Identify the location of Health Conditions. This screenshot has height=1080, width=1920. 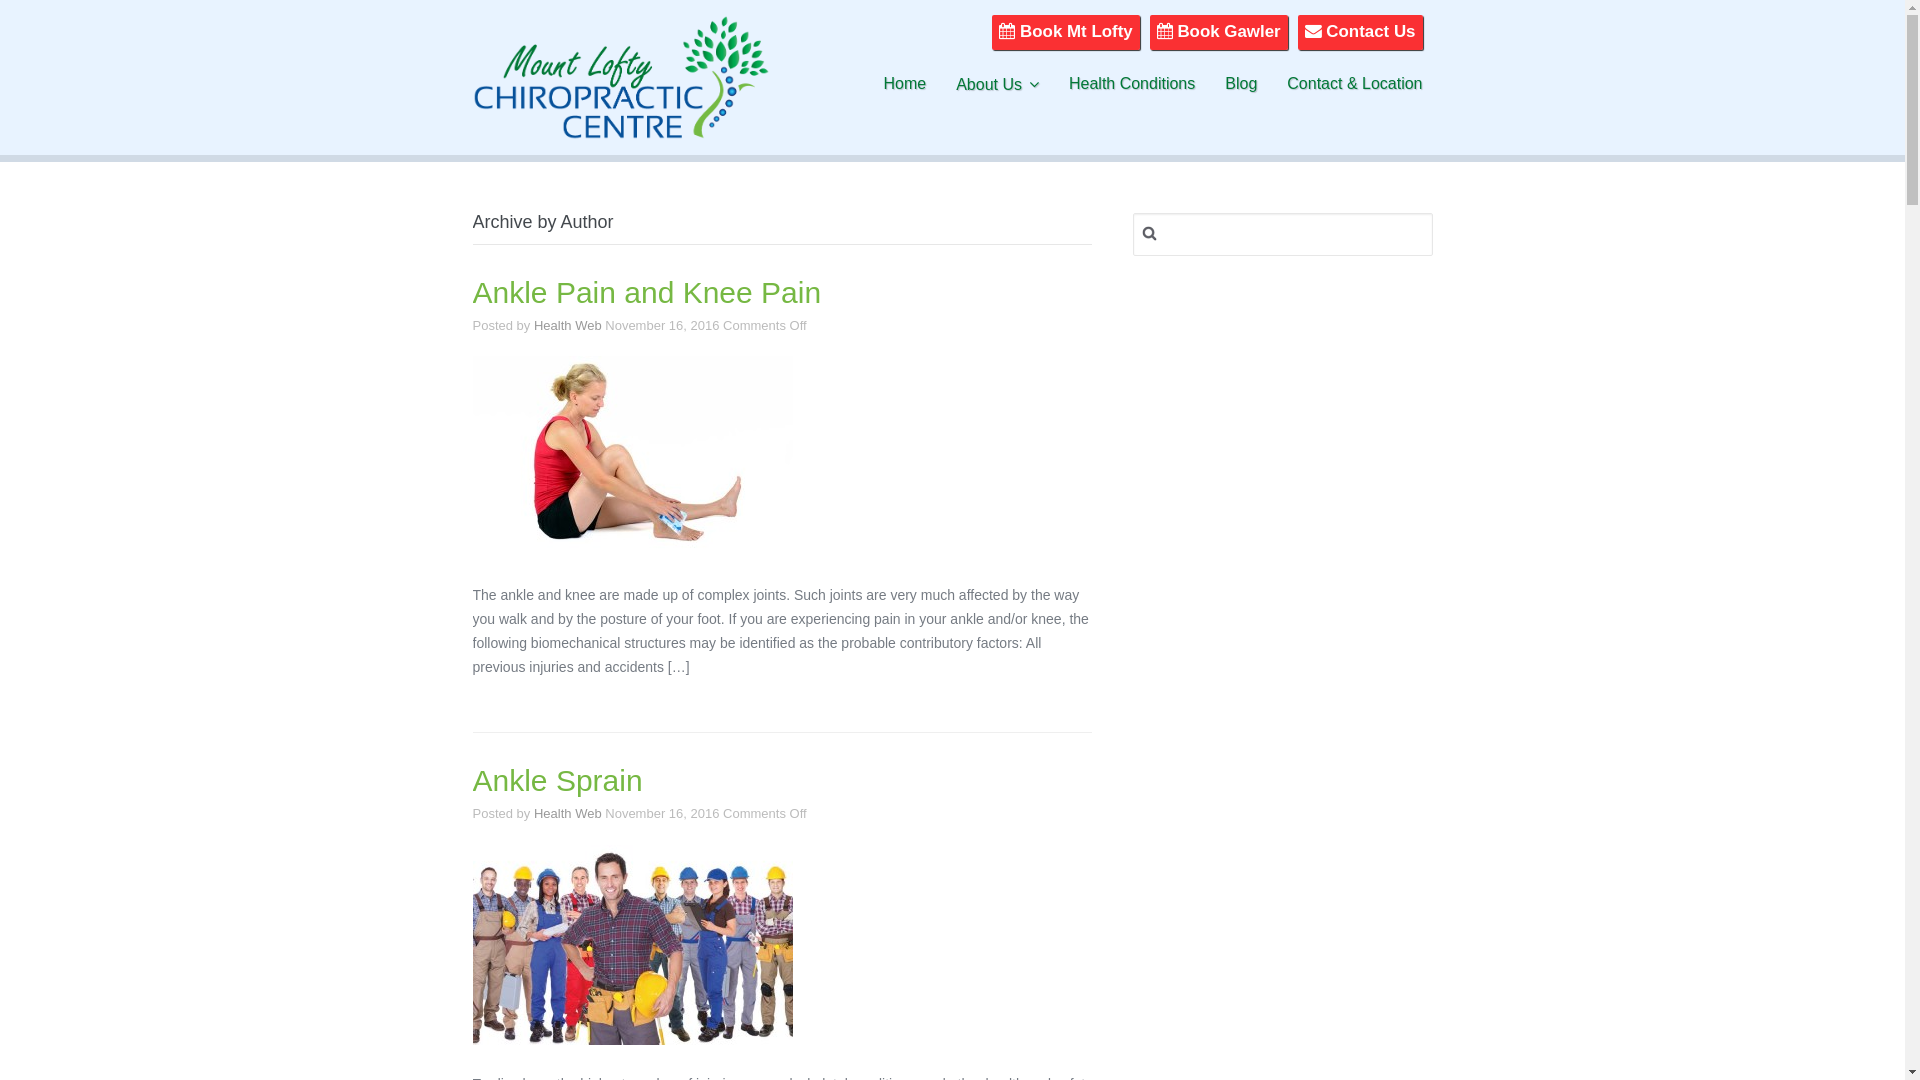
(1132, 84).